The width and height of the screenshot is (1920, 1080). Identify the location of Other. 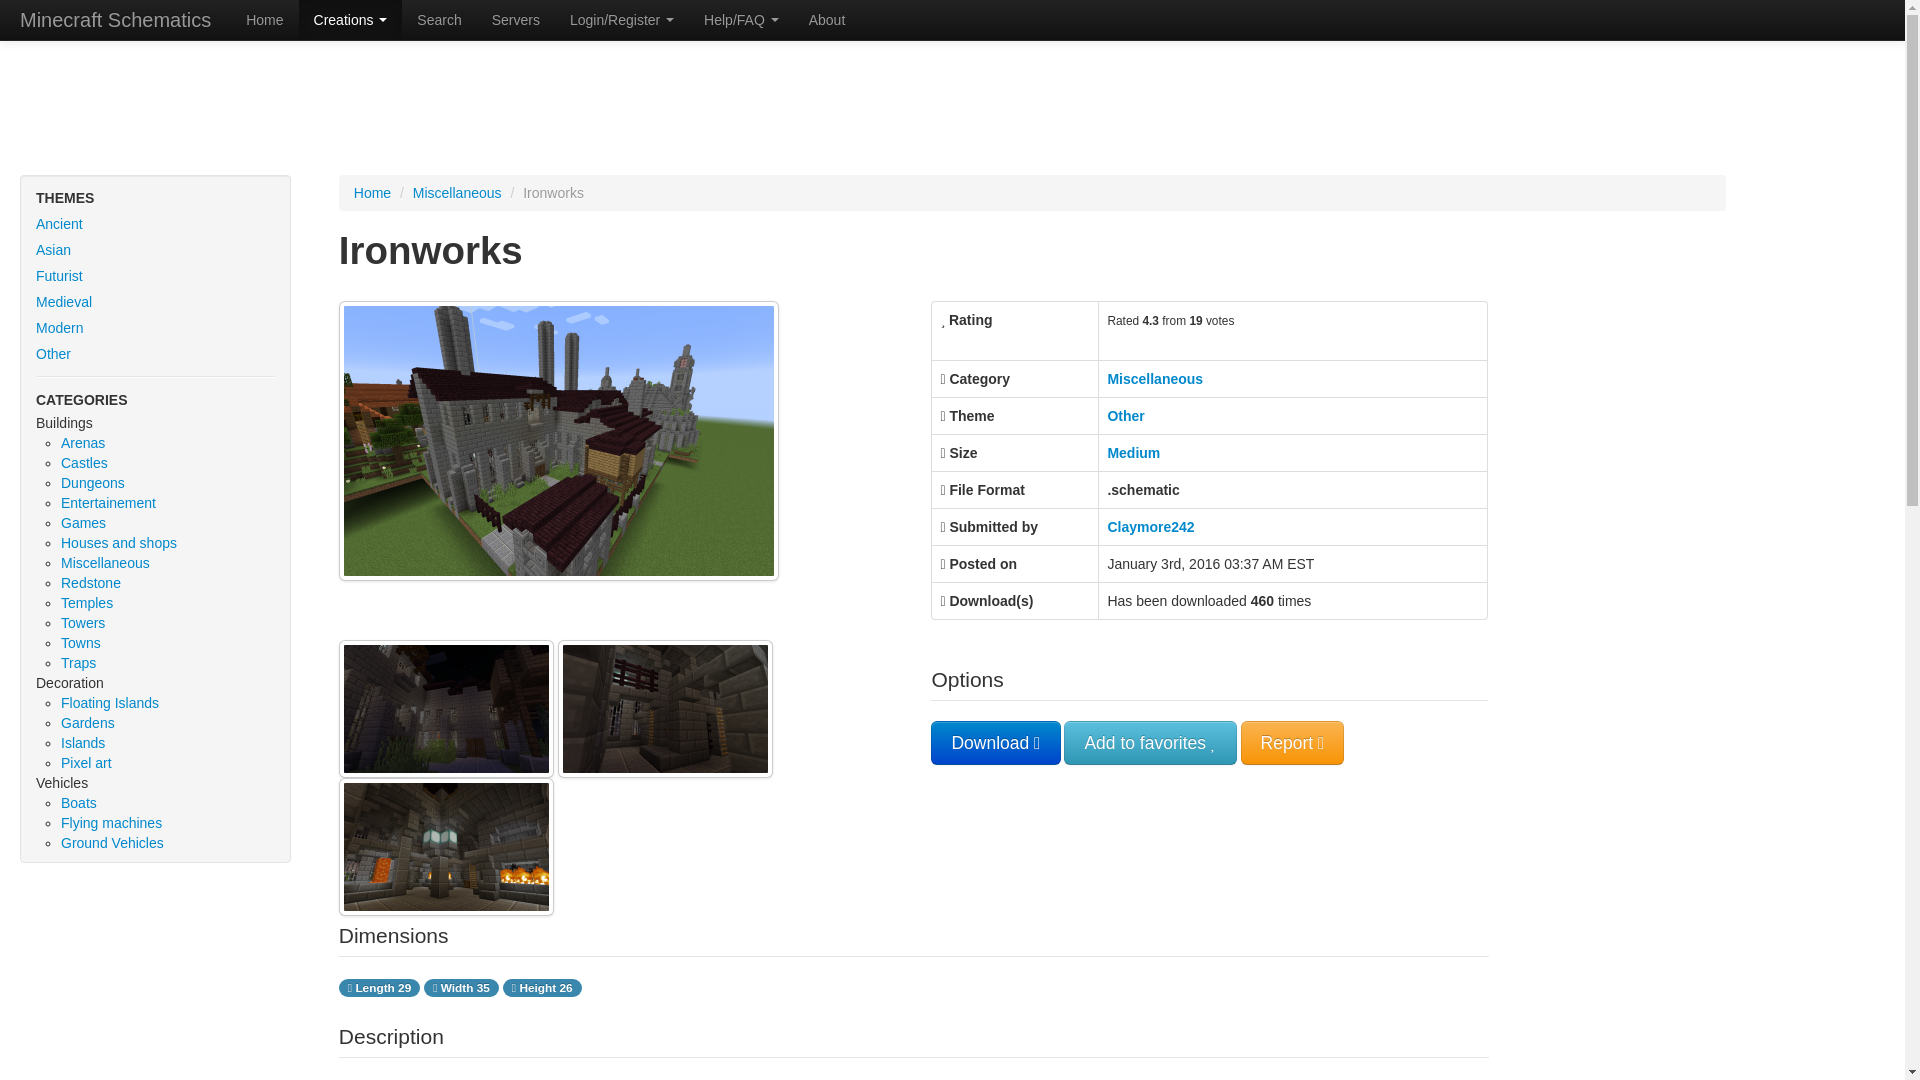
(155, 354).